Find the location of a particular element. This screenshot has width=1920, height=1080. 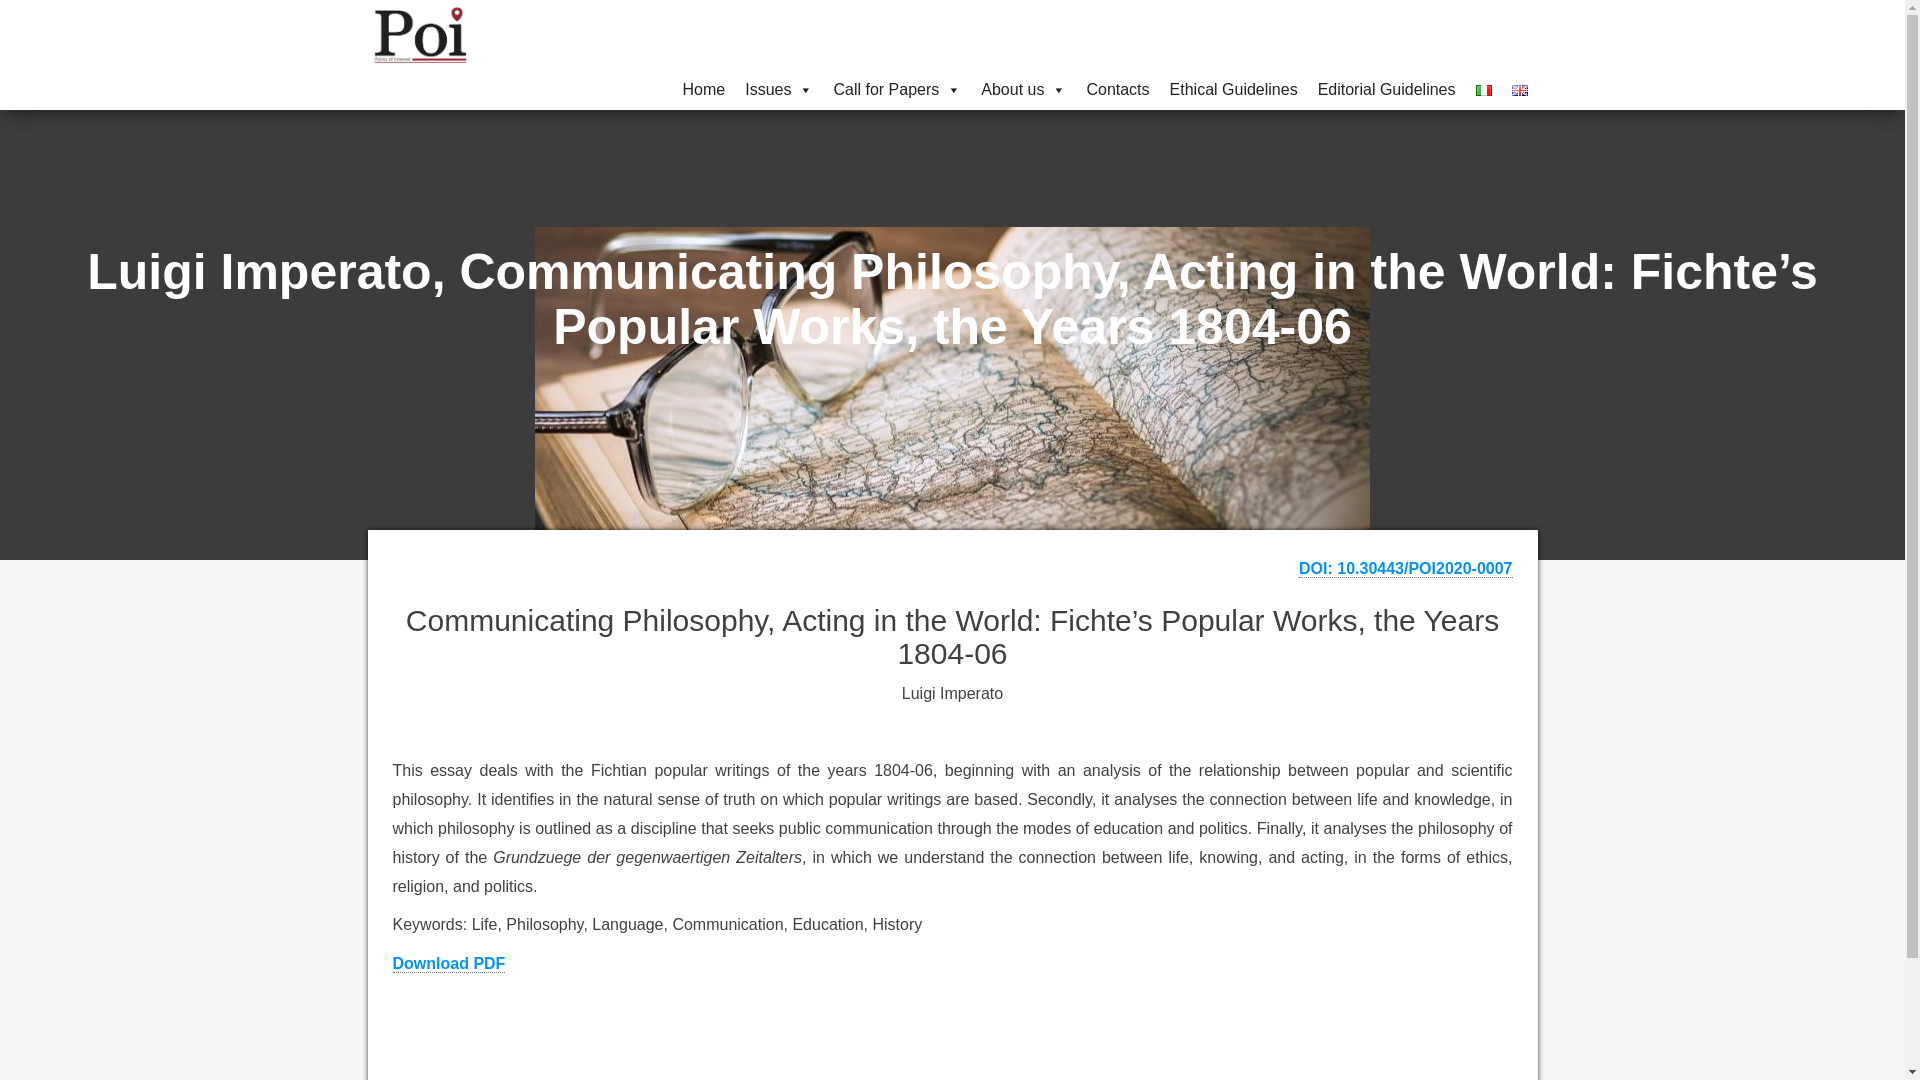

Editorial Guidelines is located at coordinates (1386, 90).